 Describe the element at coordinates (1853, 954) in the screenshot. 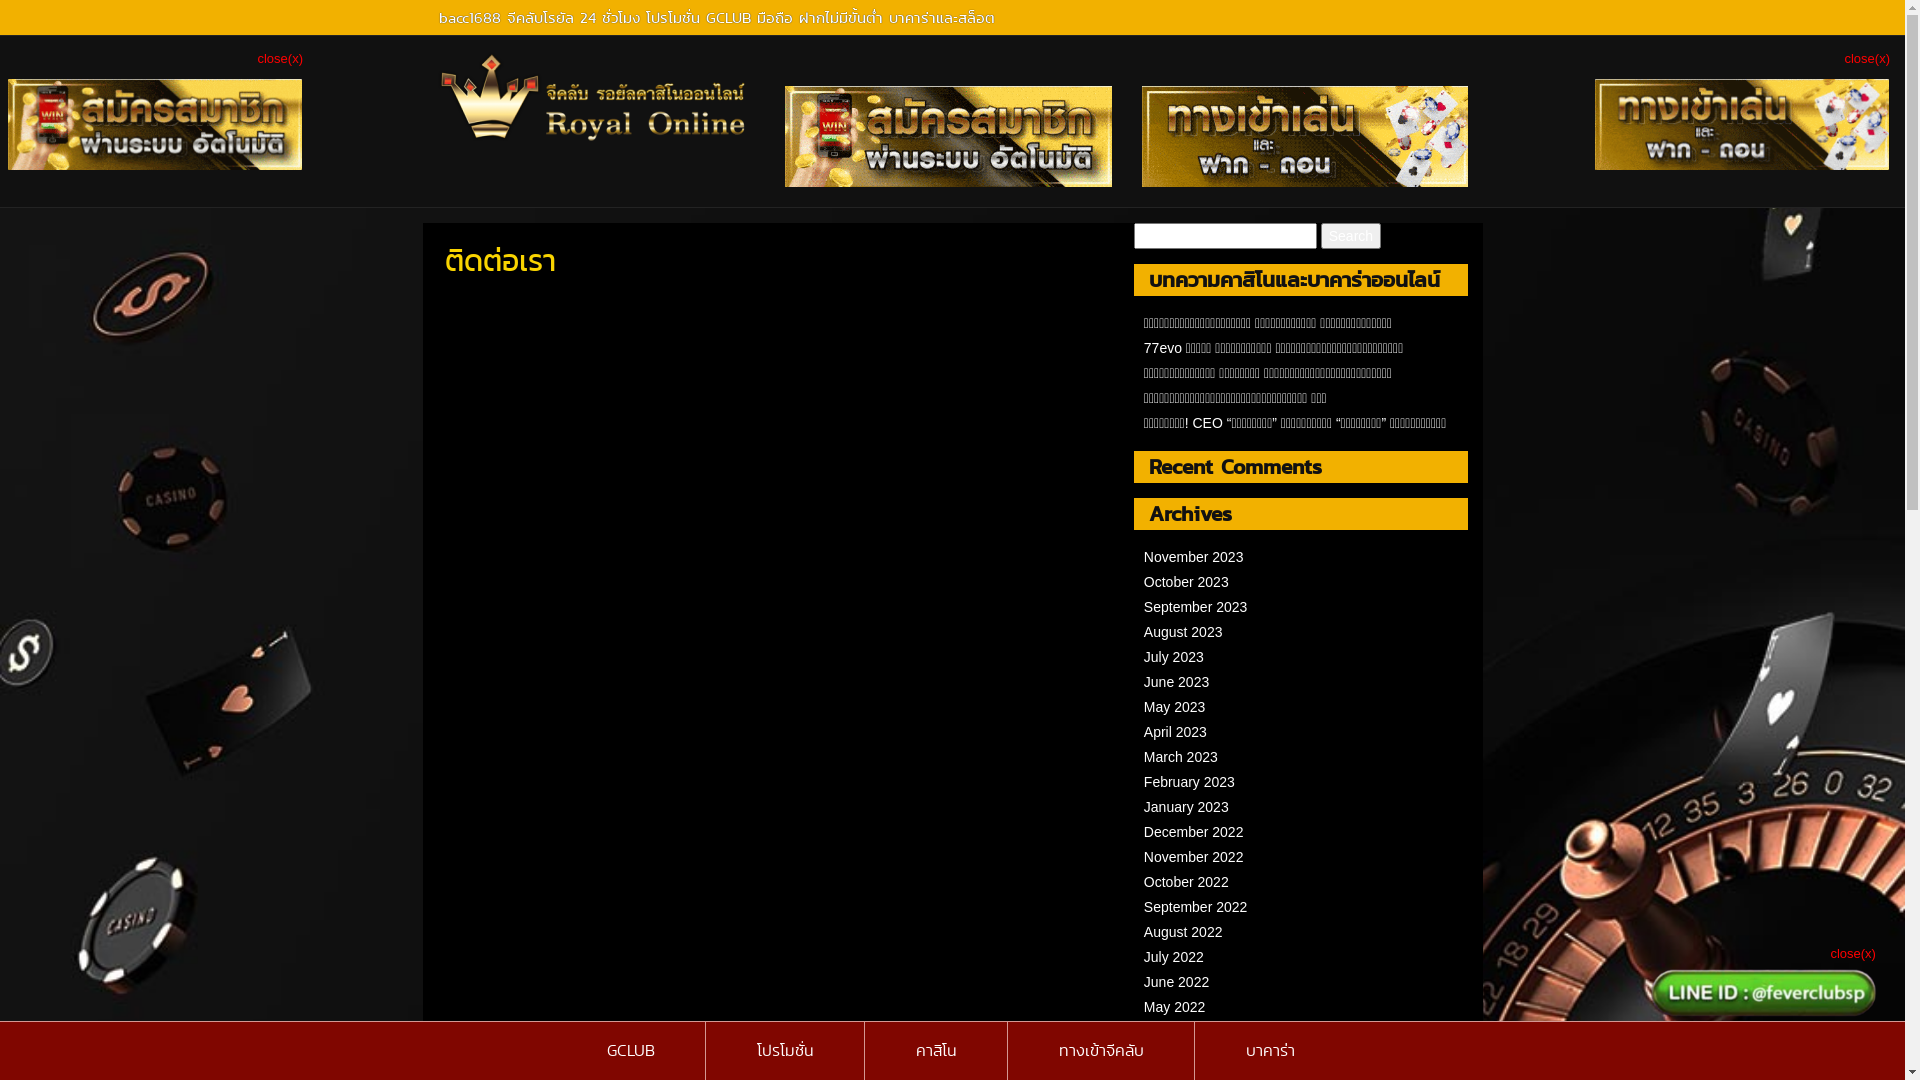

I see `close(x)` at that location.